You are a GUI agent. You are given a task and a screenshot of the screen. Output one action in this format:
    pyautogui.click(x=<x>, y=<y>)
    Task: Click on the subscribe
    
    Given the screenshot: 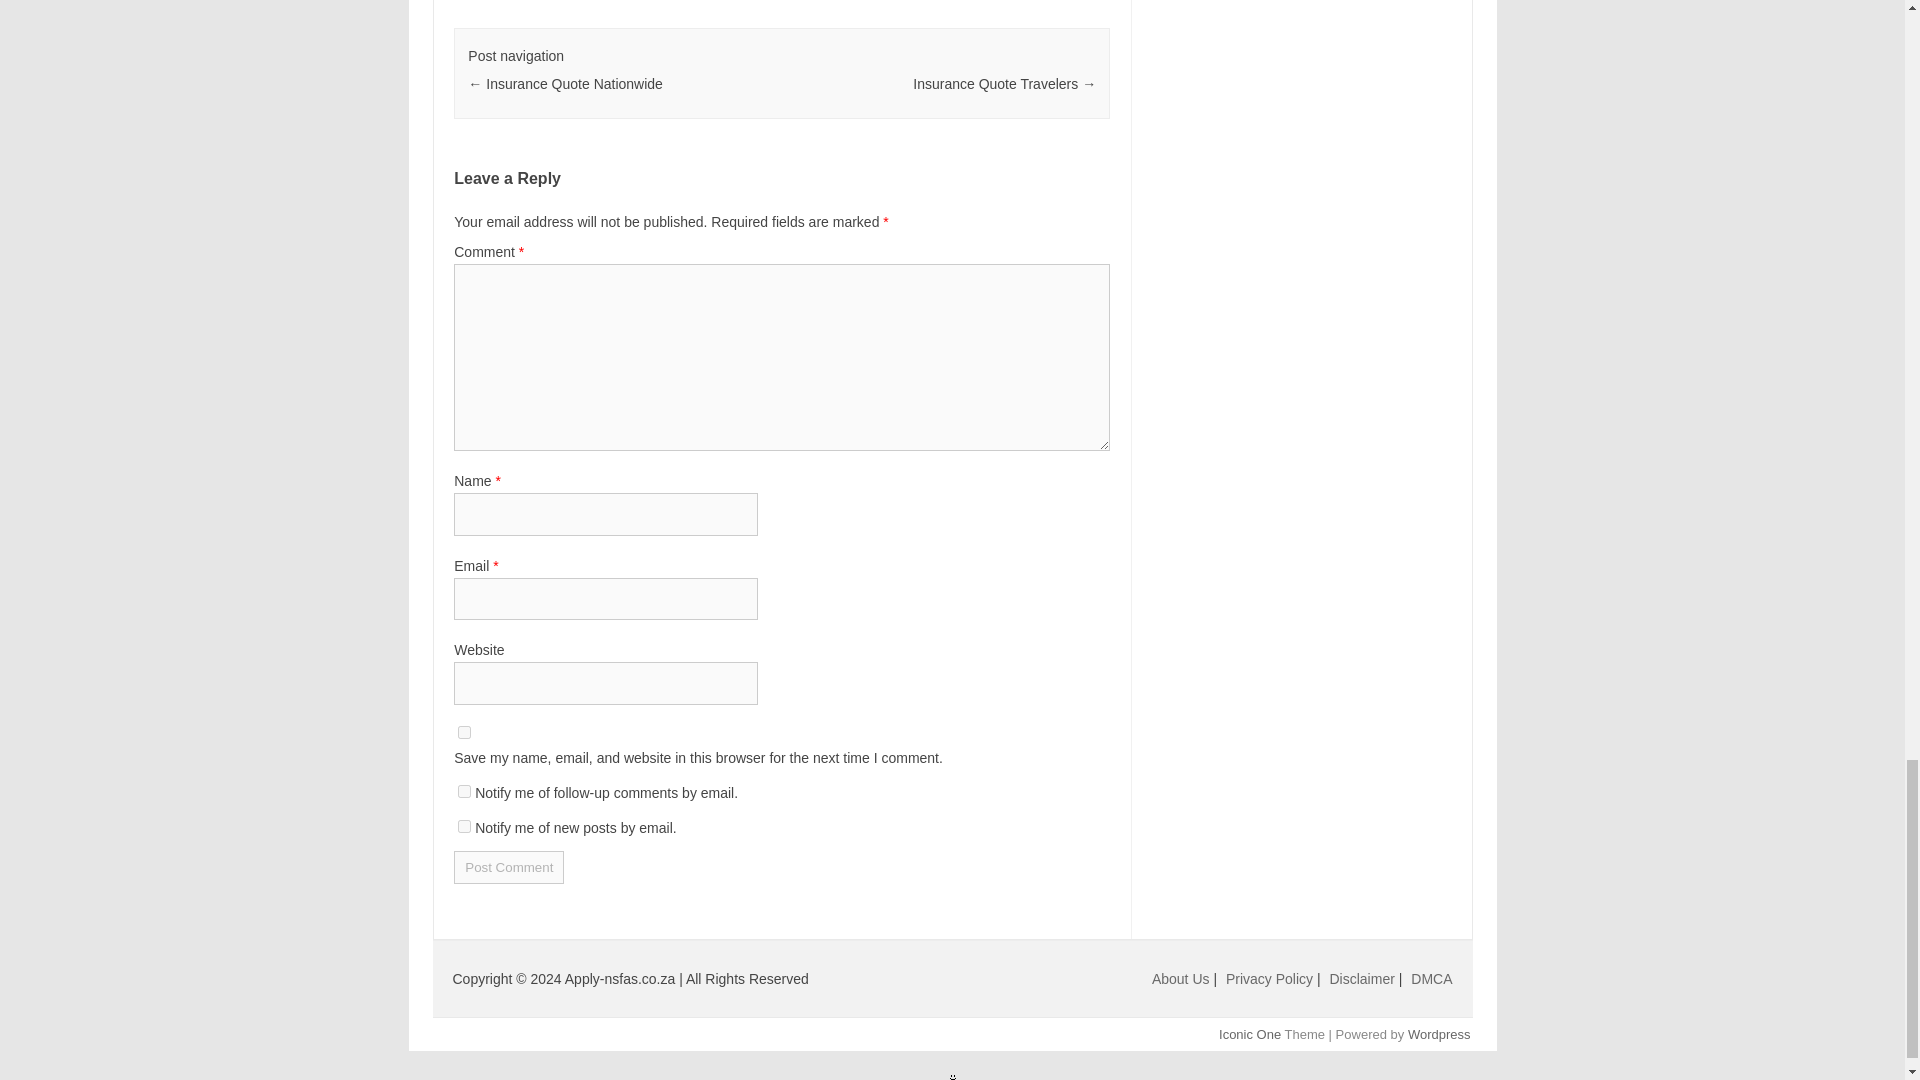 What is the action you would take?
    pyautogui.click(x=464, y=792)
    